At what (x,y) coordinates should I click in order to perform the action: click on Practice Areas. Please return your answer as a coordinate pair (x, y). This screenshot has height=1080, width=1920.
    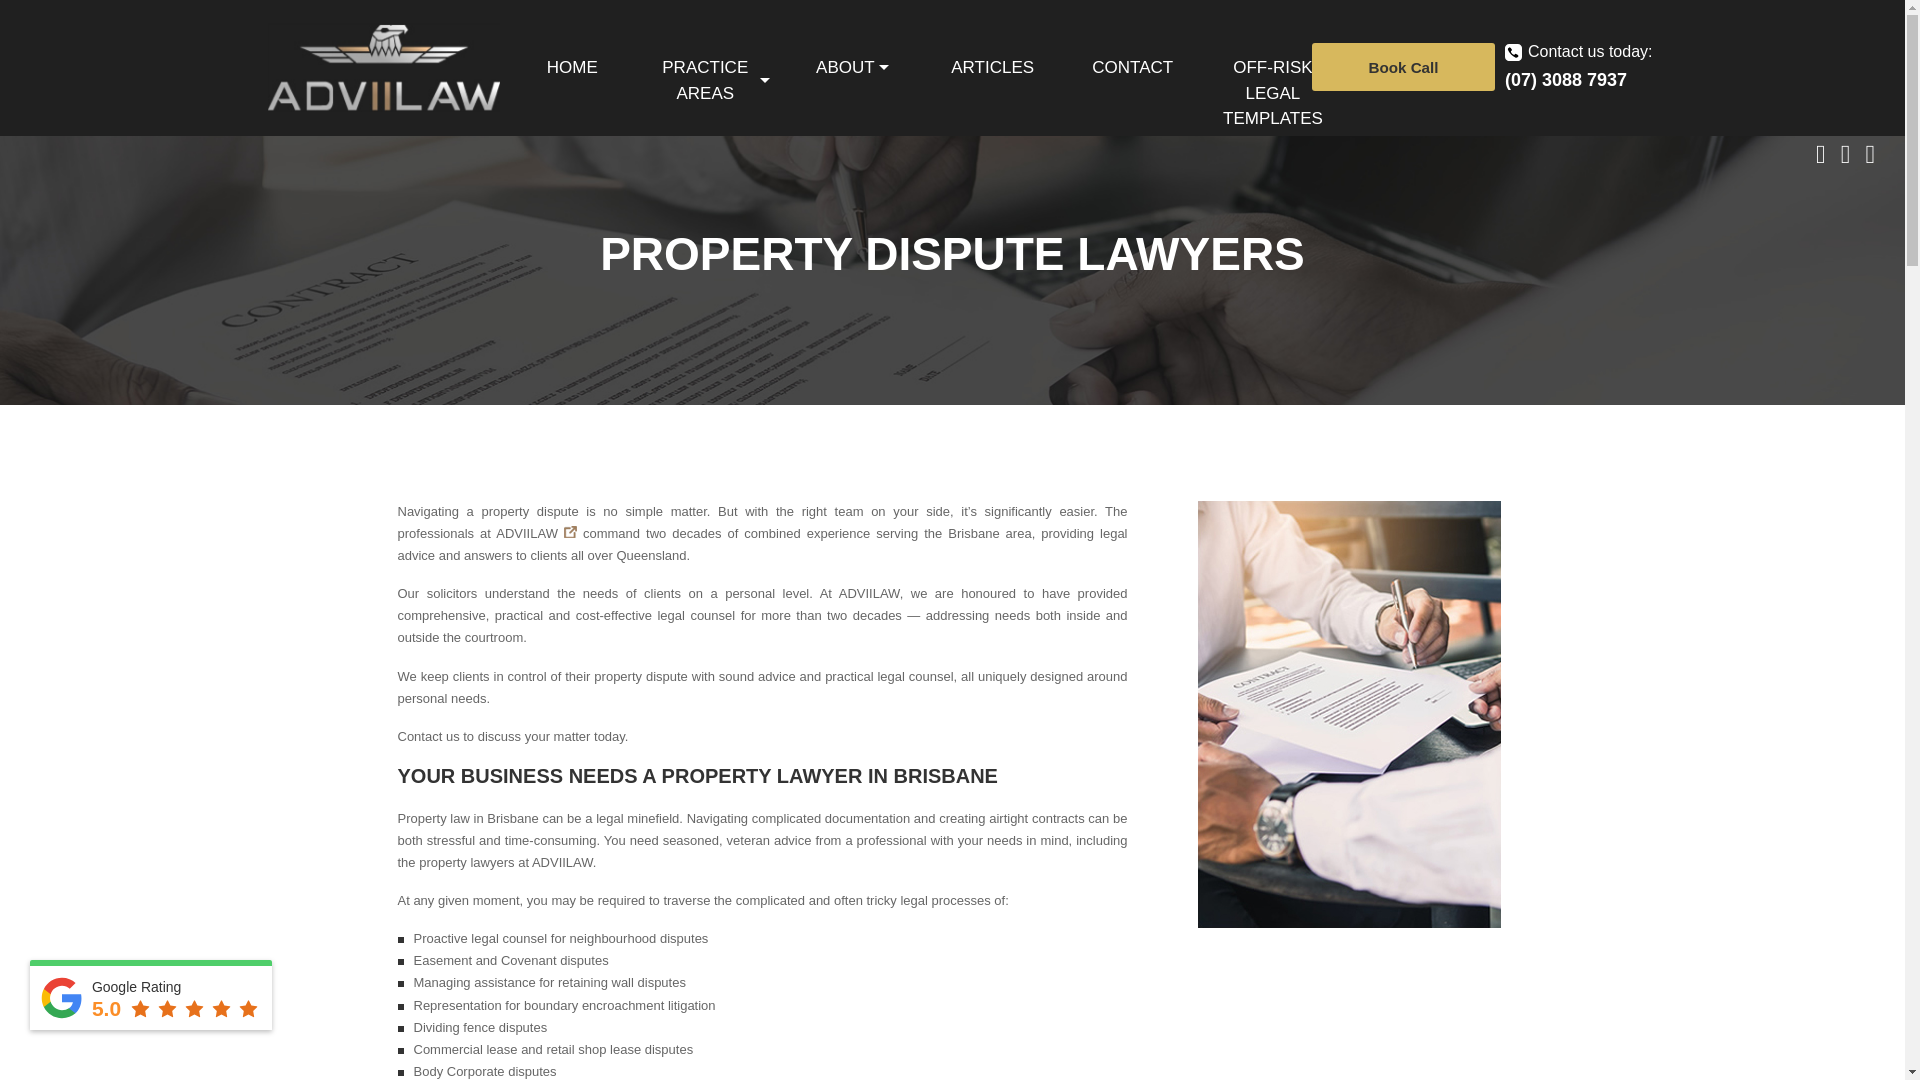
    Looking at the image, I should click on (712, 80).